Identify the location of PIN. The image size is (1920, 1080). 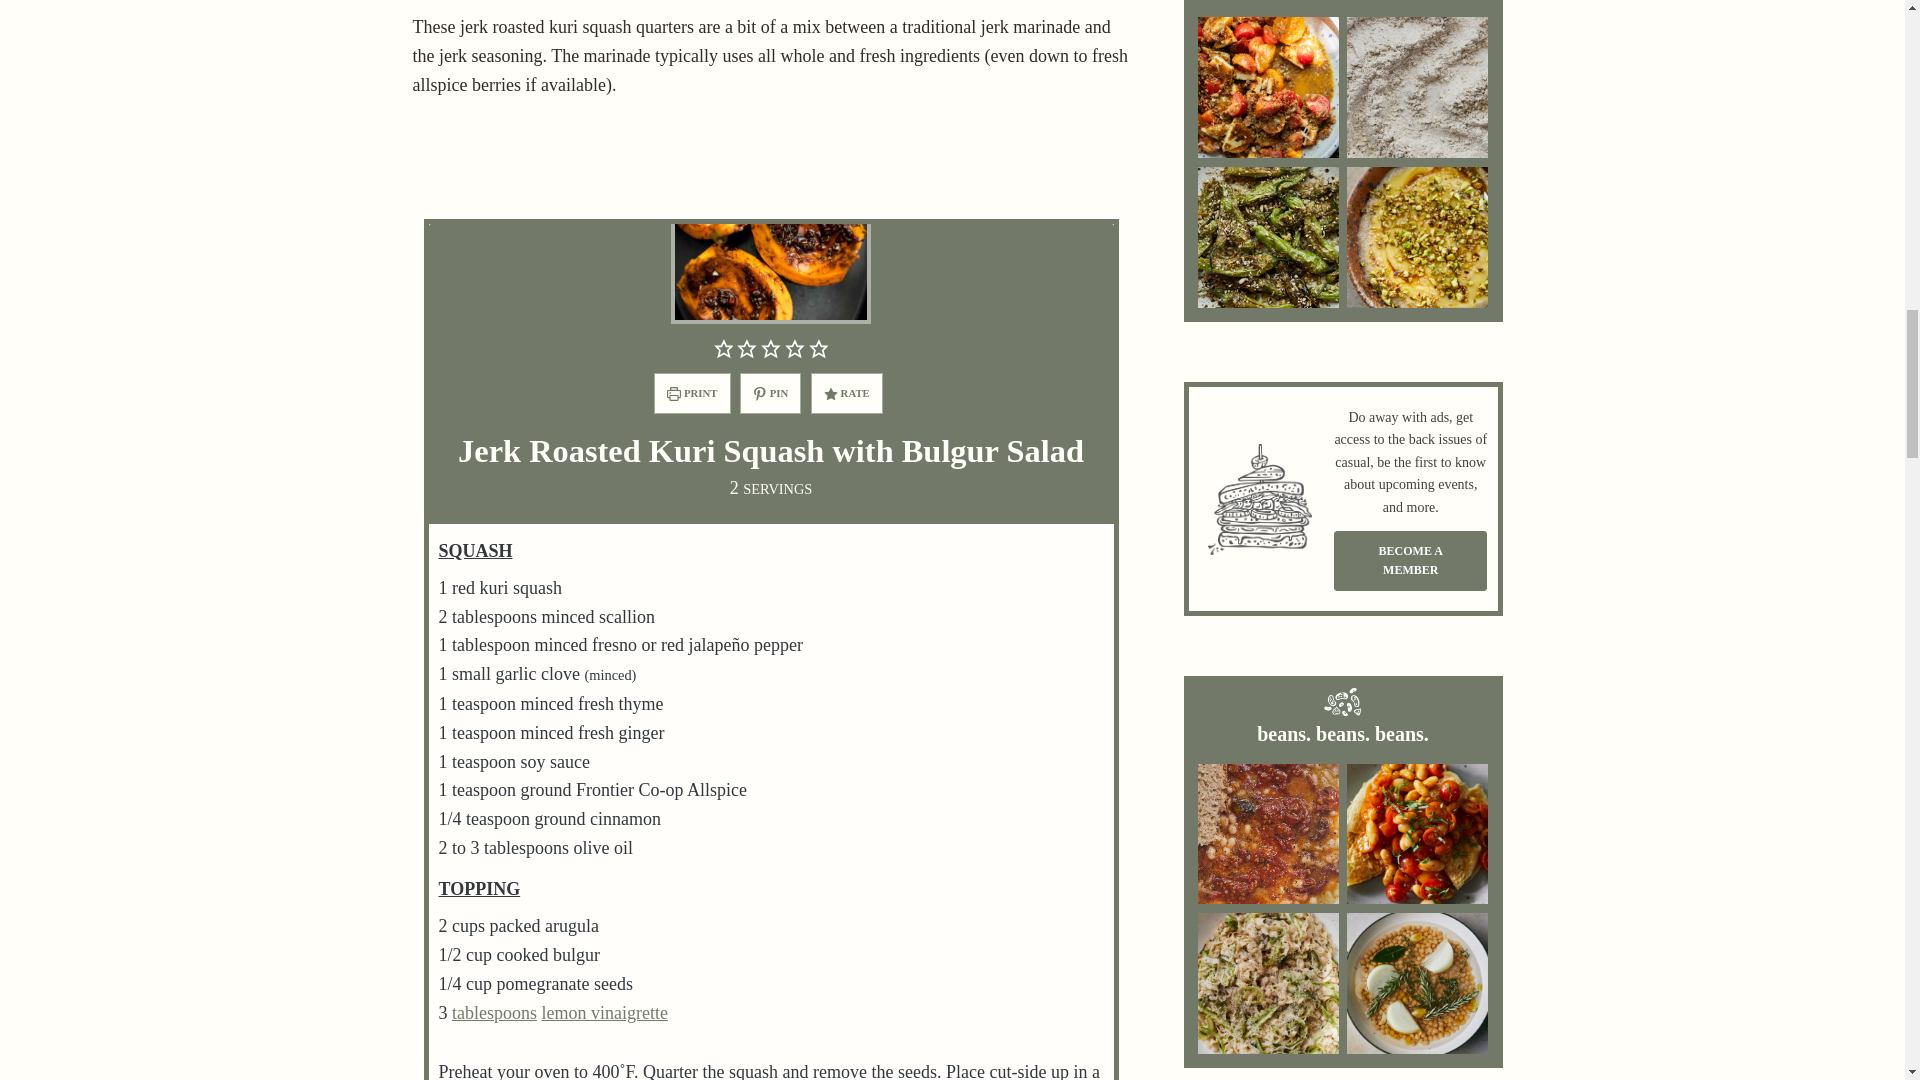
(770, 392).